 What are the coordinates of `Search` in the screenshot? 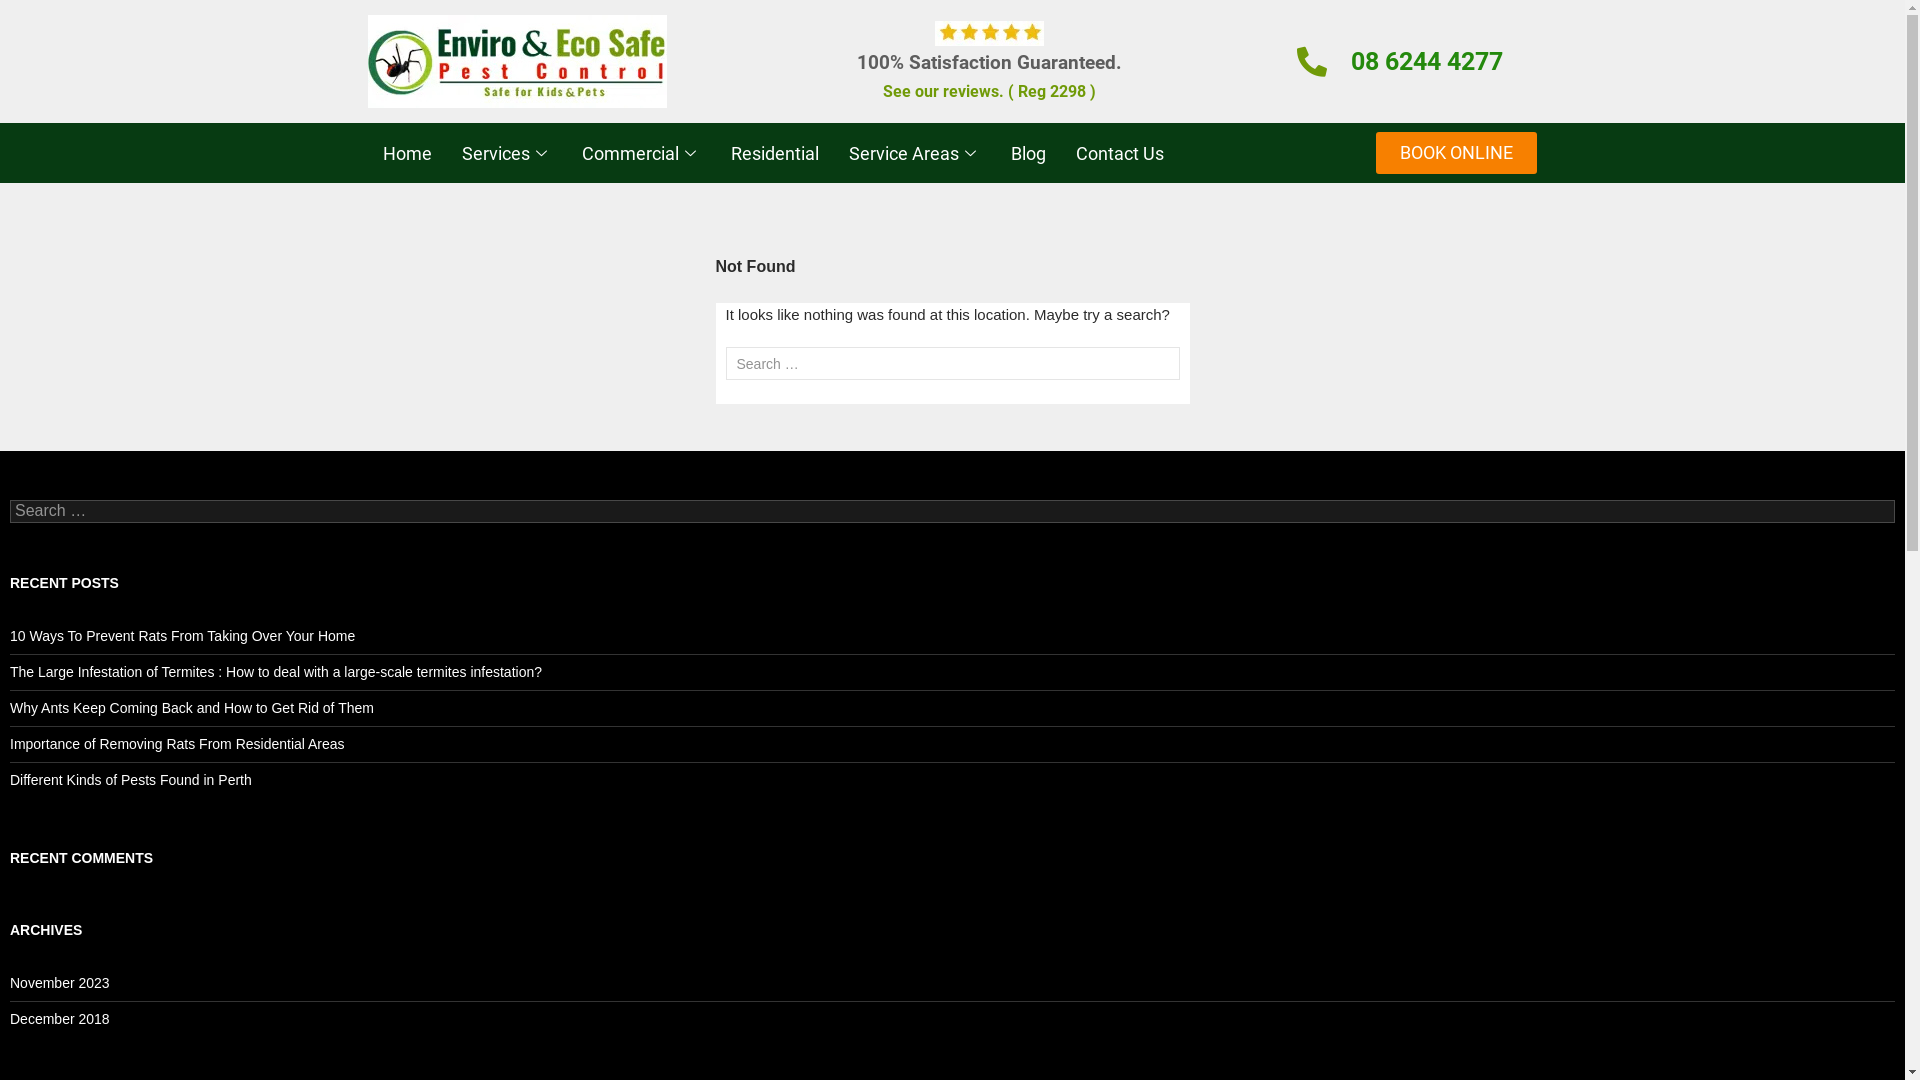 It's located at (57, 18).